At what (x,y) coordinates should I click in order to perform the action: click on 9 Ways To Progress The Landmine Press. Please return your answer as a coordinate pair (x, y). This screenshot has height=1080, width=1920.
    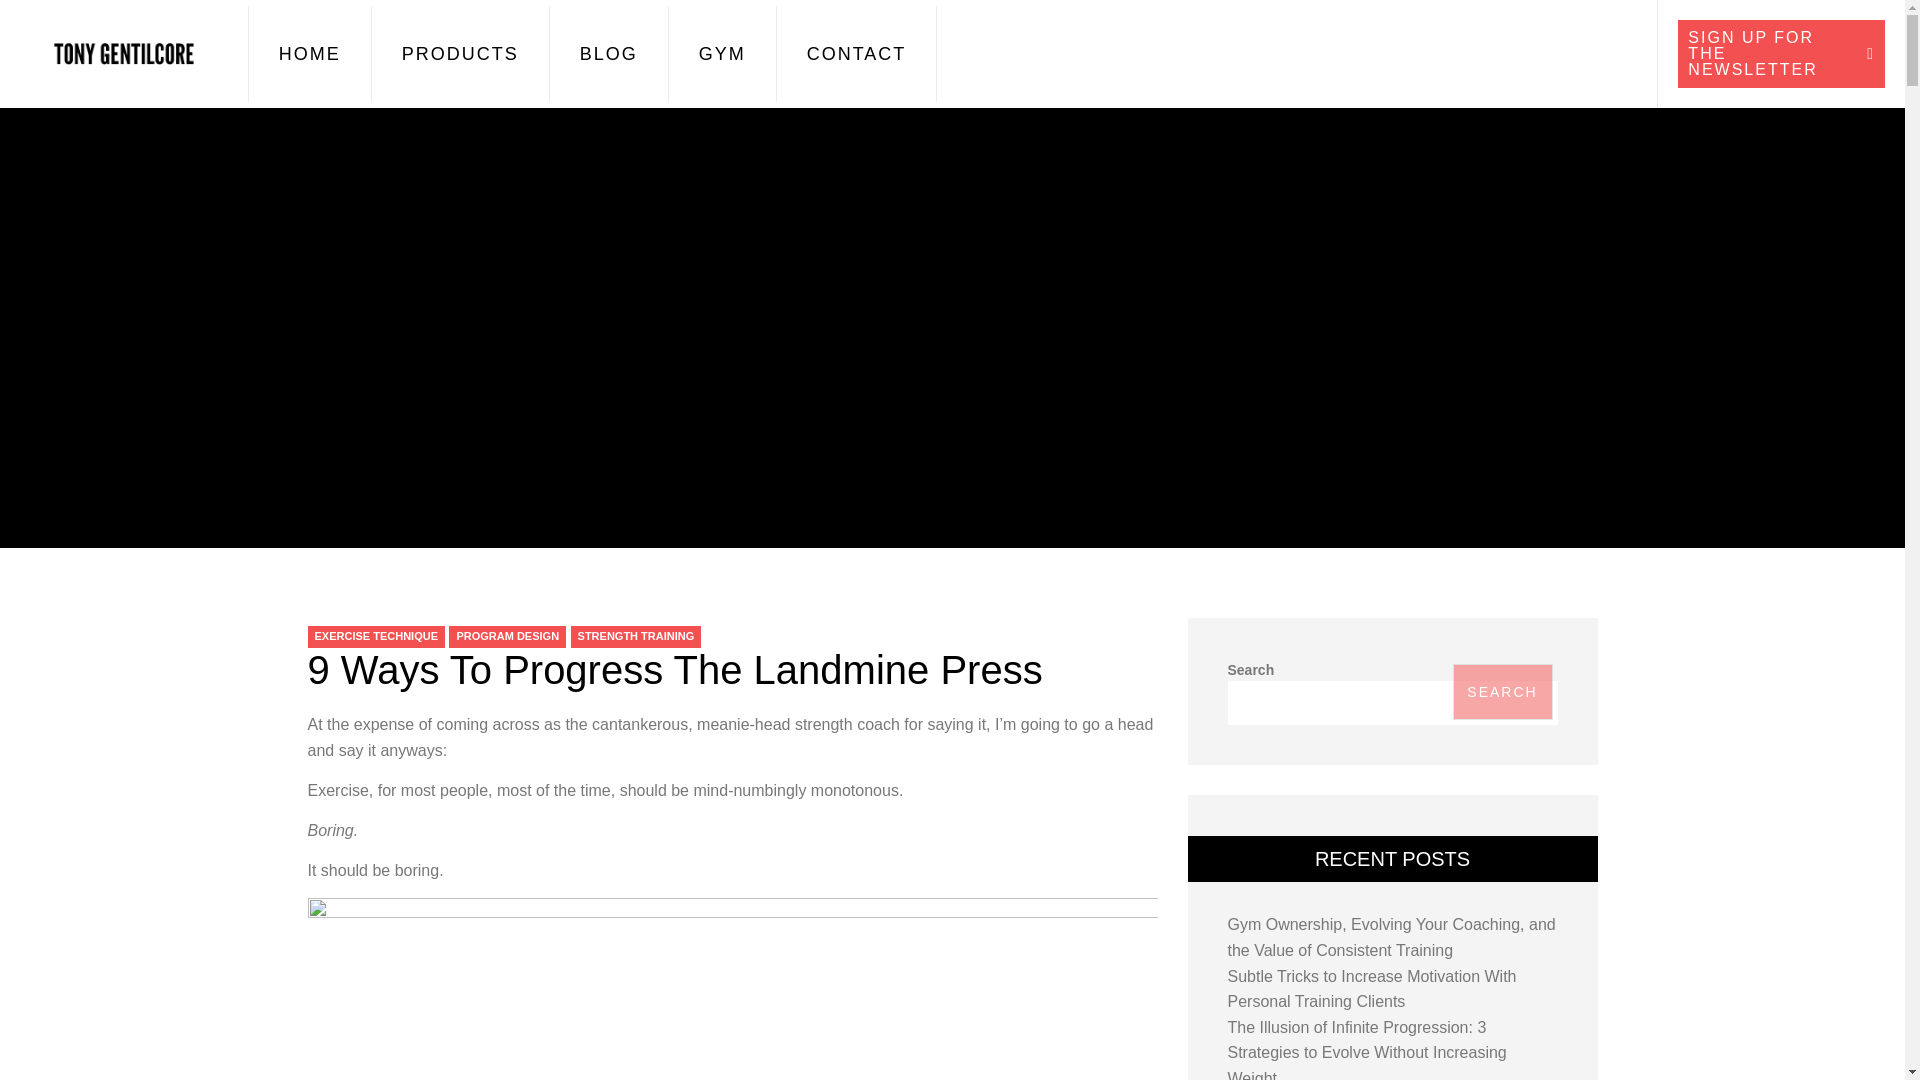
    Looking at the image, I should click on (674, 670).